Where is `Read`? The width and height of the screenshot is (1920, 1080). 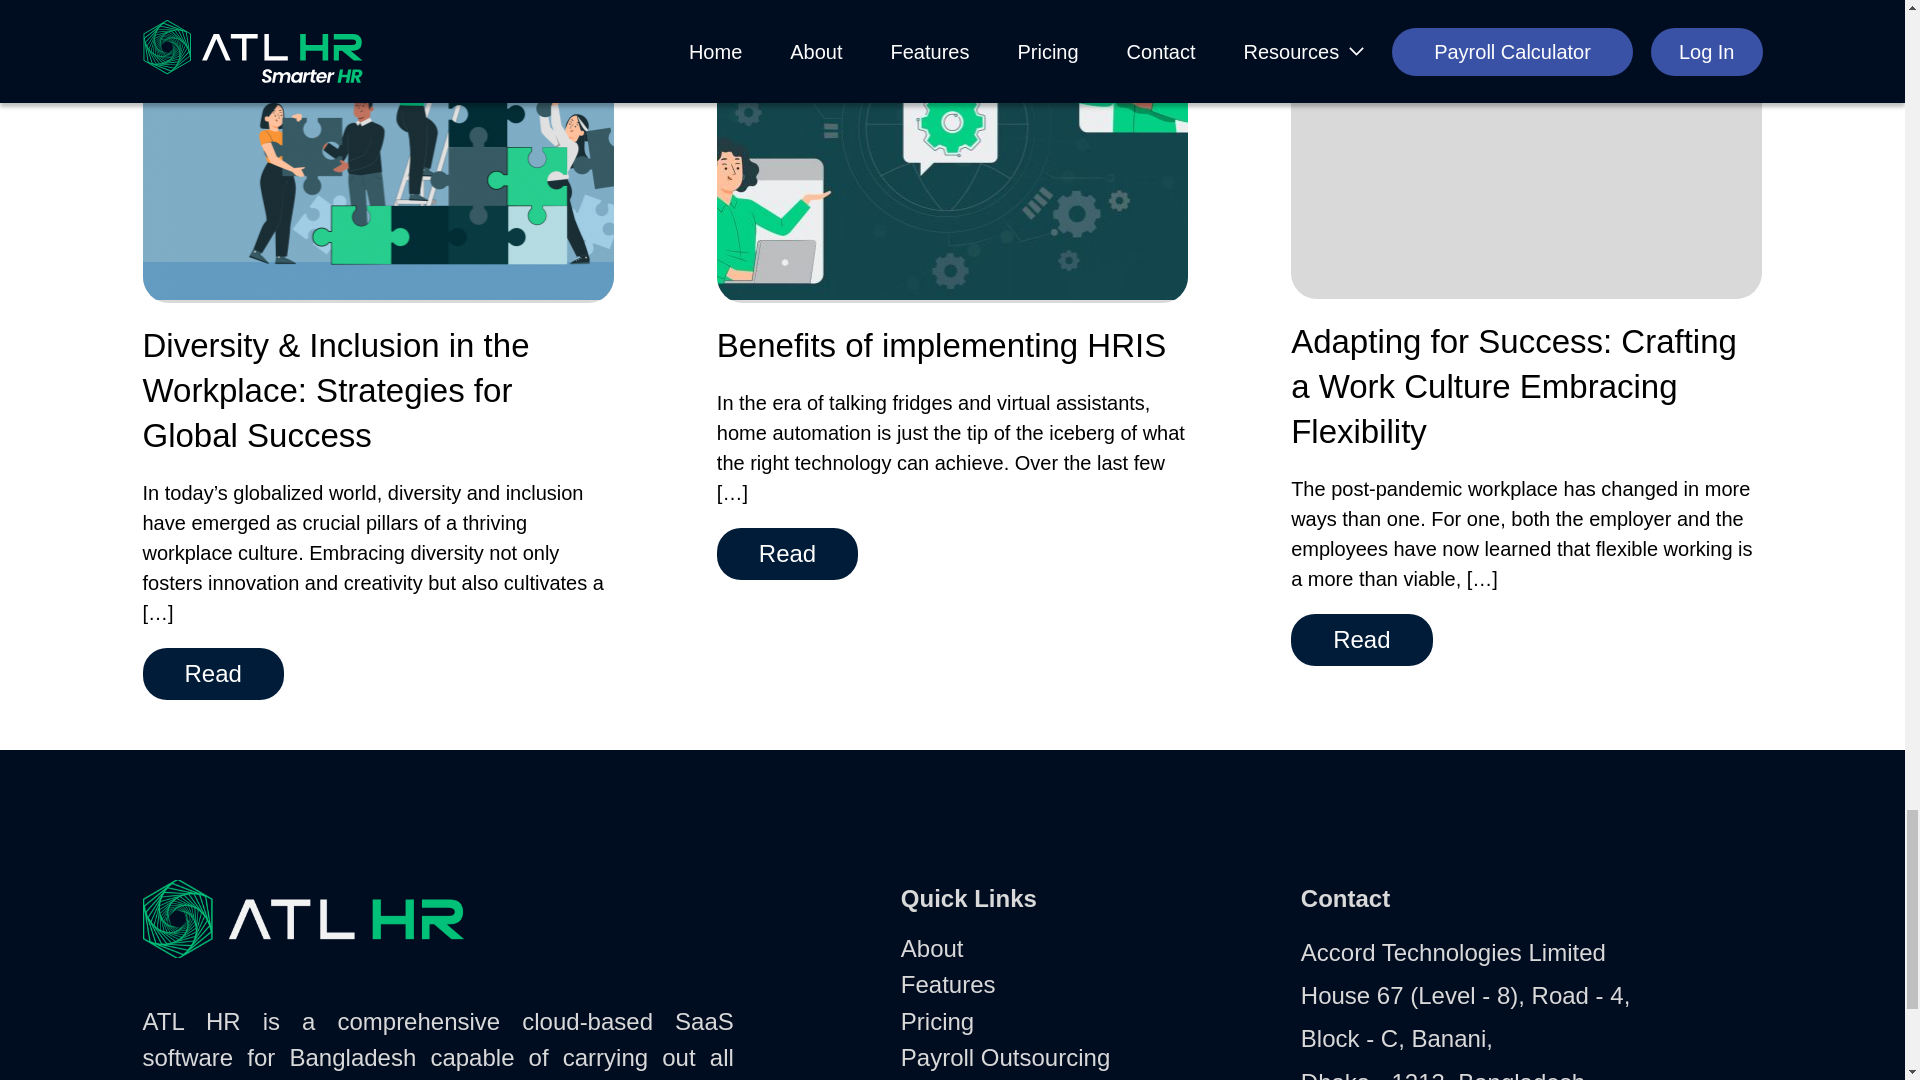 Read is located at coordinates (787, 554).